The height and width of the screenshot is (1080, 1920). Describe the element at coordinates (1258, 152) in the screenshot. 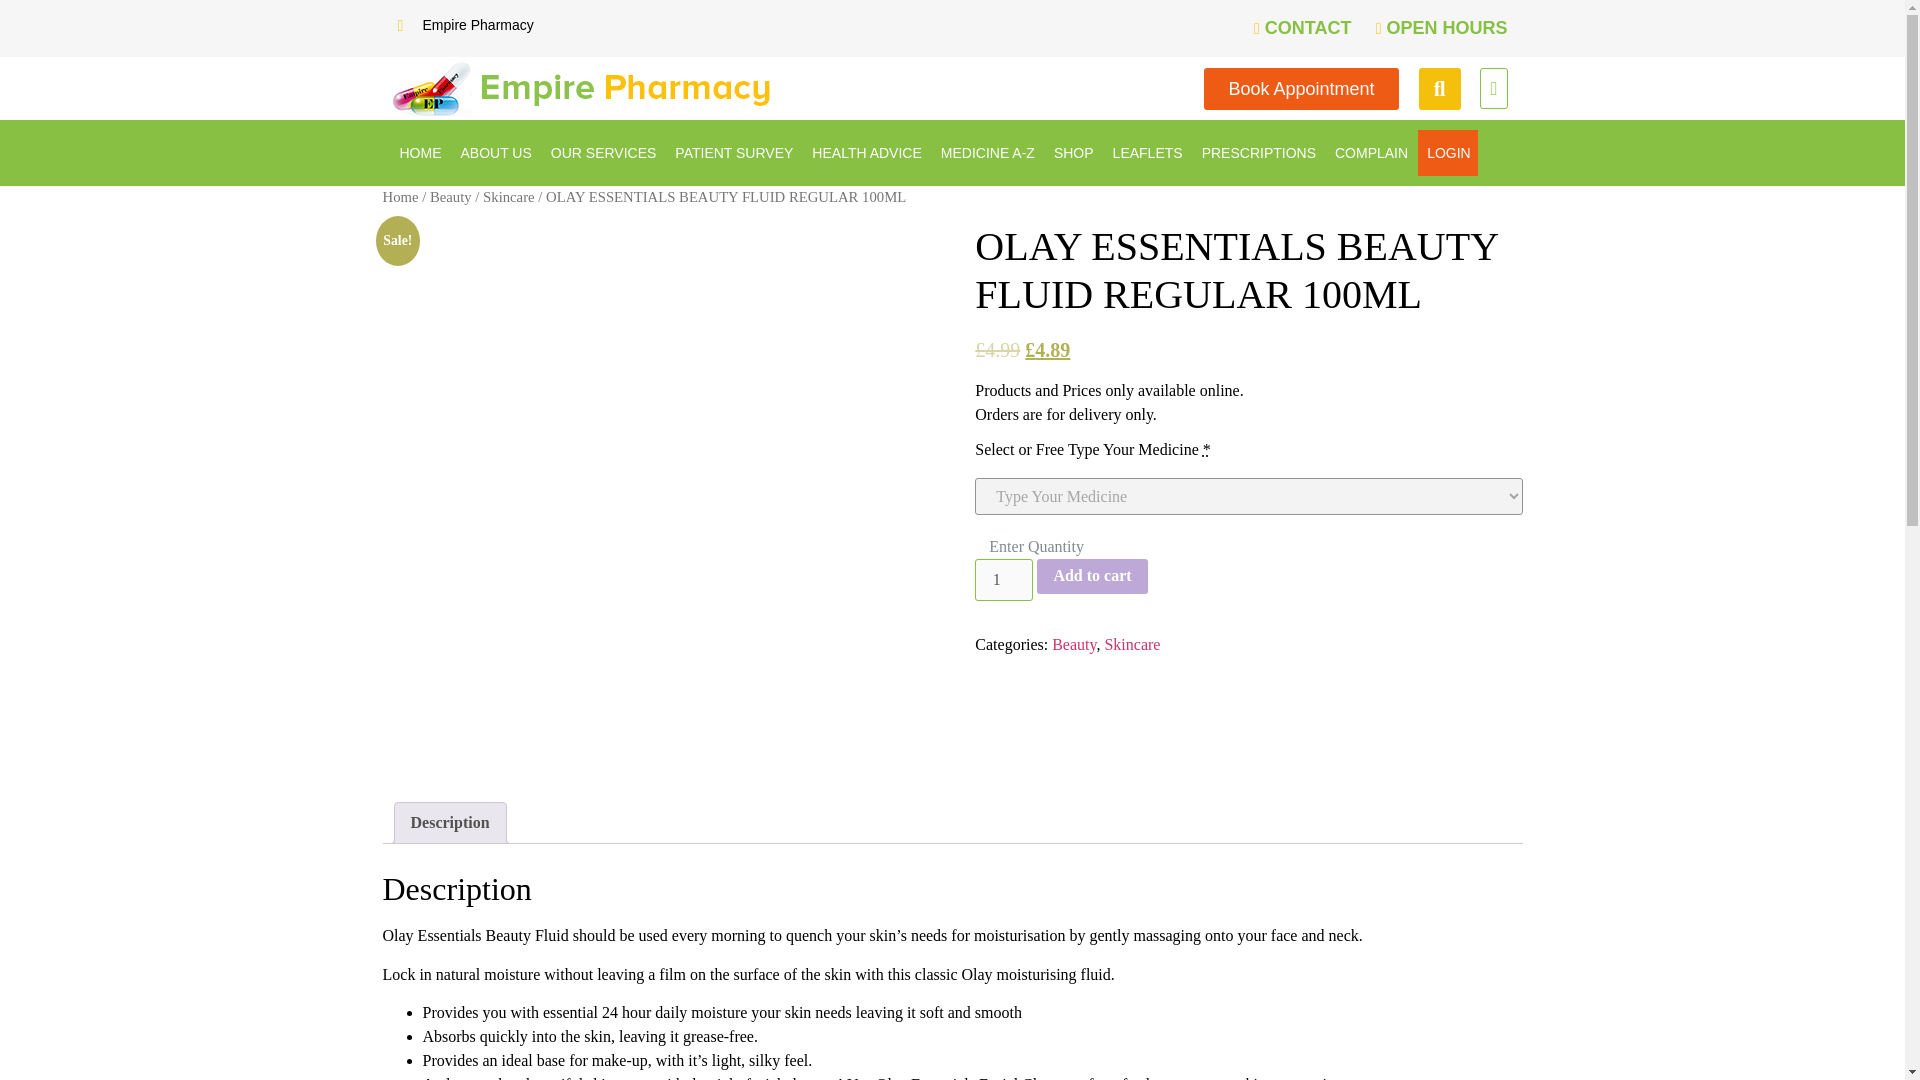

I see `PRESCRIPTIONS` at that location.